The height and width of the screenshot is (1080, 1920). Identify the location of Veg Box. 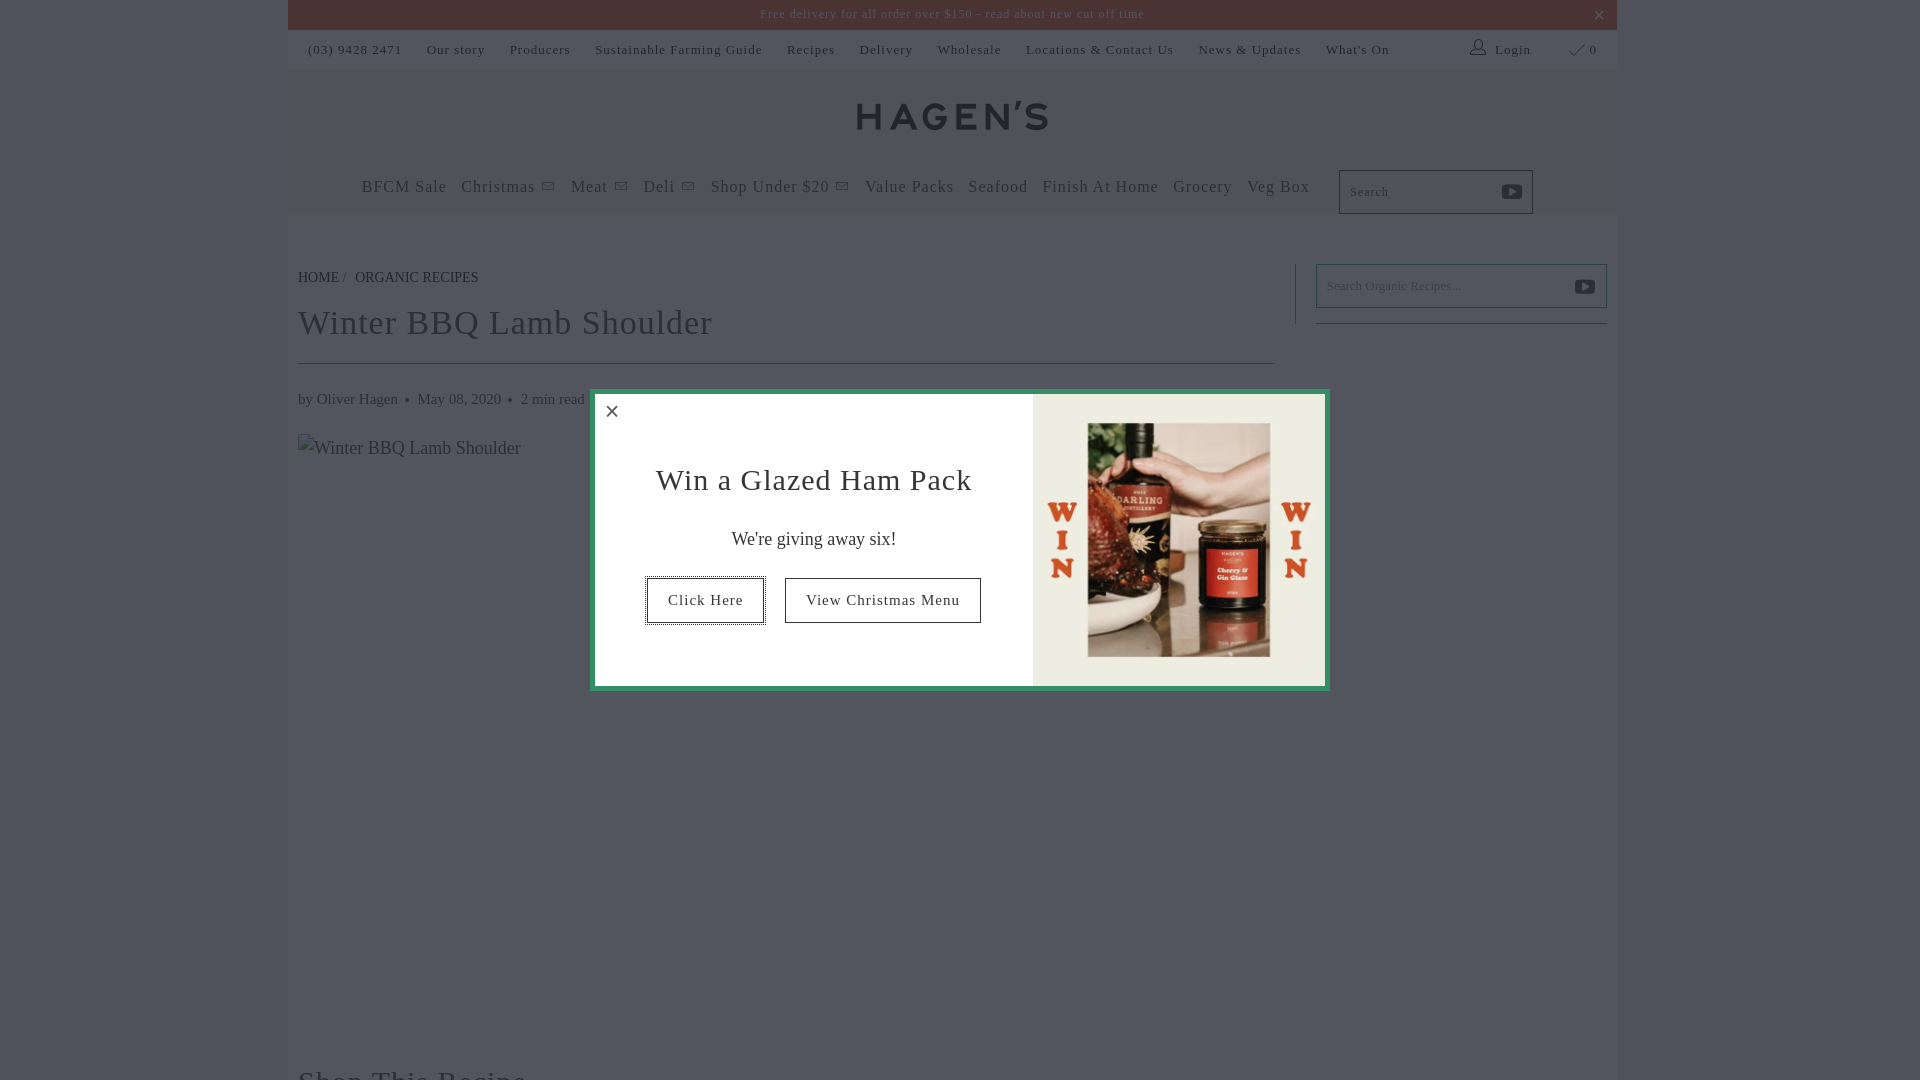
(1278, 188).